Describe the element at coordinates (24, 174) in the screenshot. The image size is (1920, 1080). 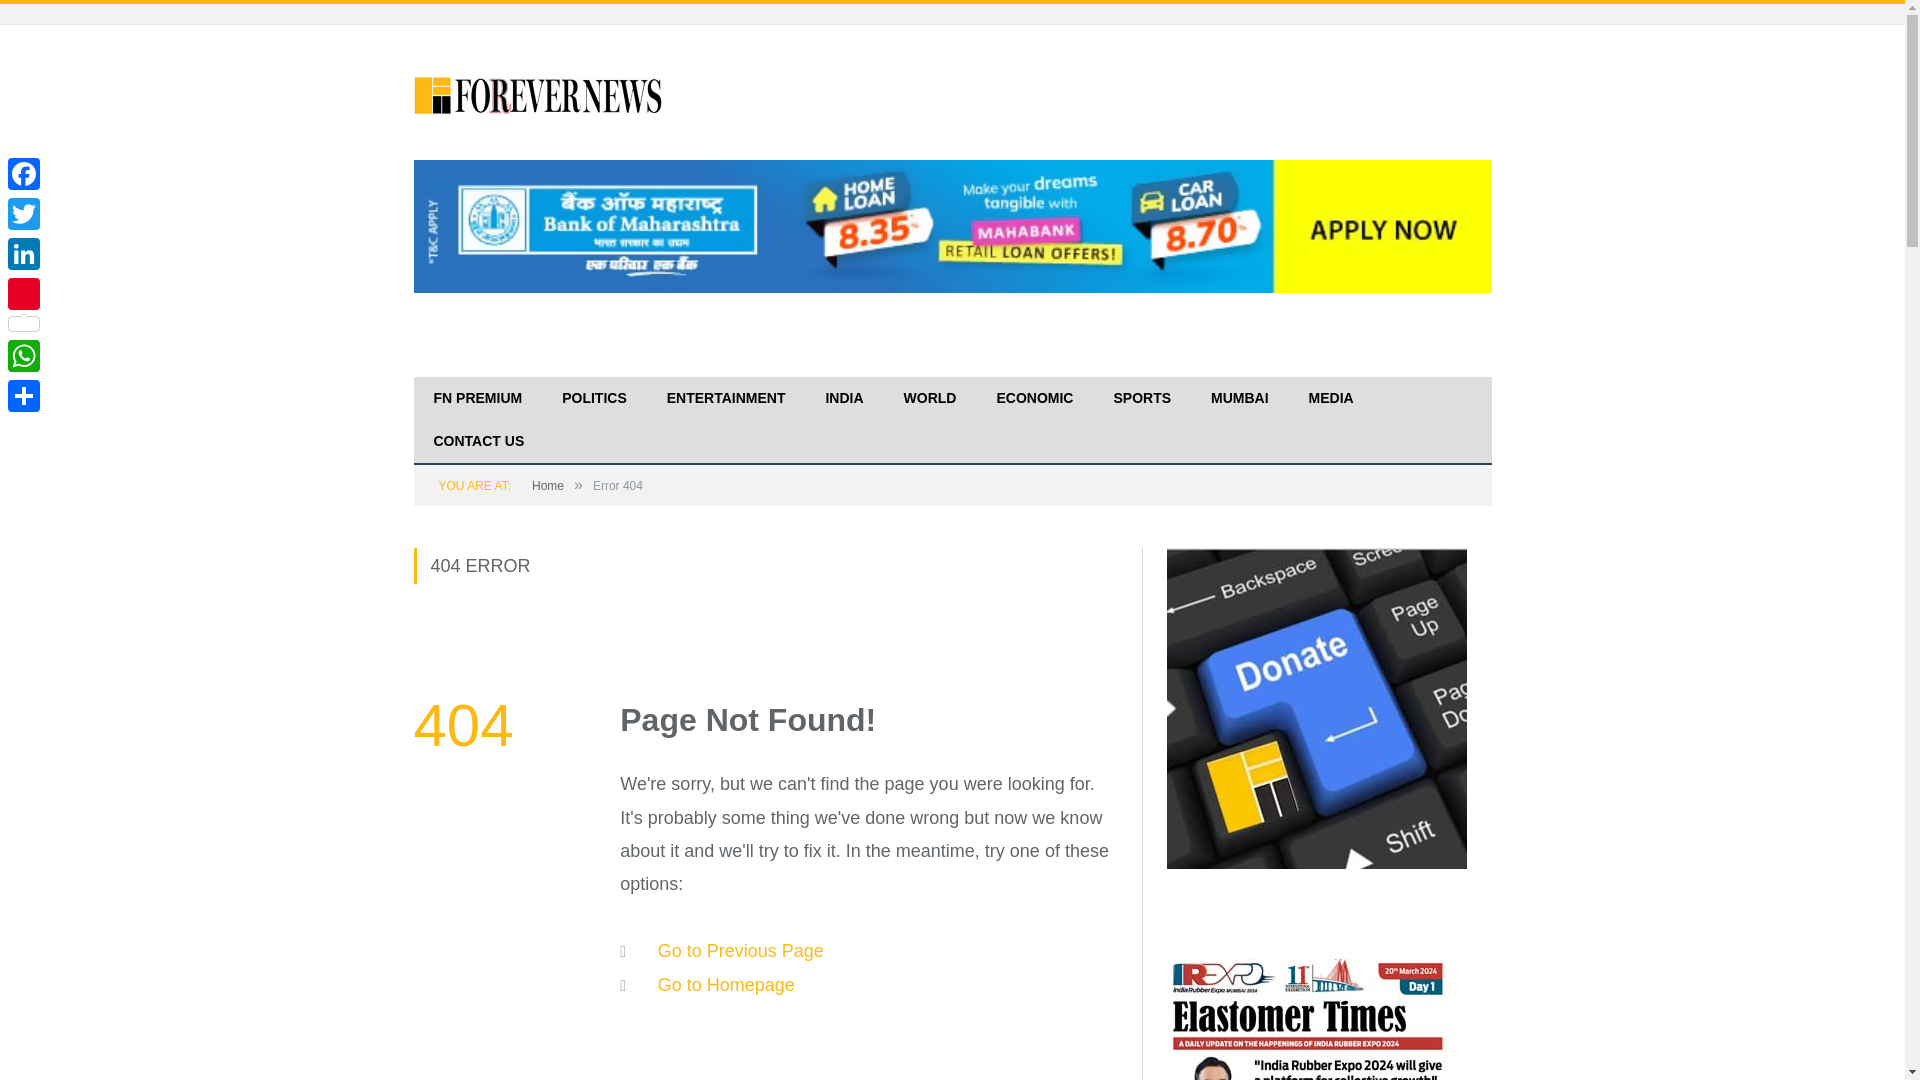
I see `Facebook` at that location.